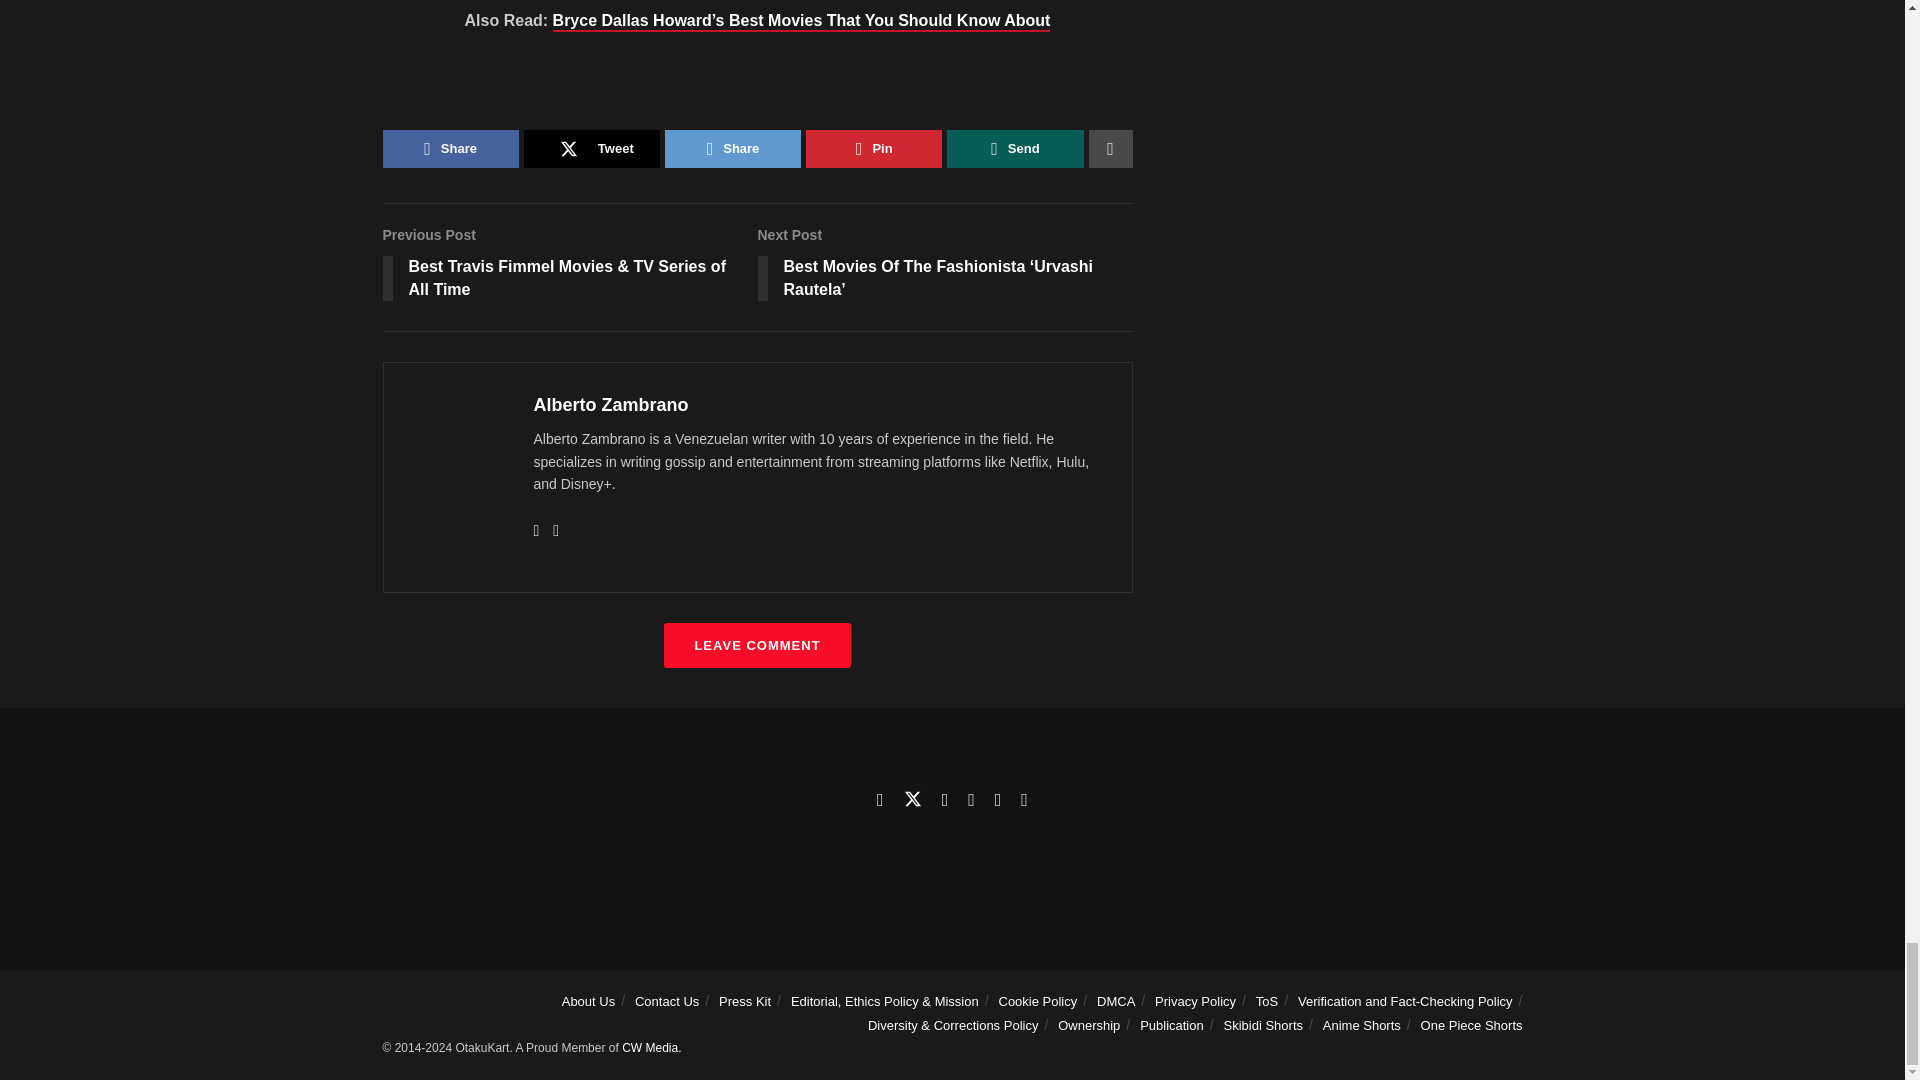  Describe the element at coordinates (1014, 148) in the screenshot. I see `Send` at that location.